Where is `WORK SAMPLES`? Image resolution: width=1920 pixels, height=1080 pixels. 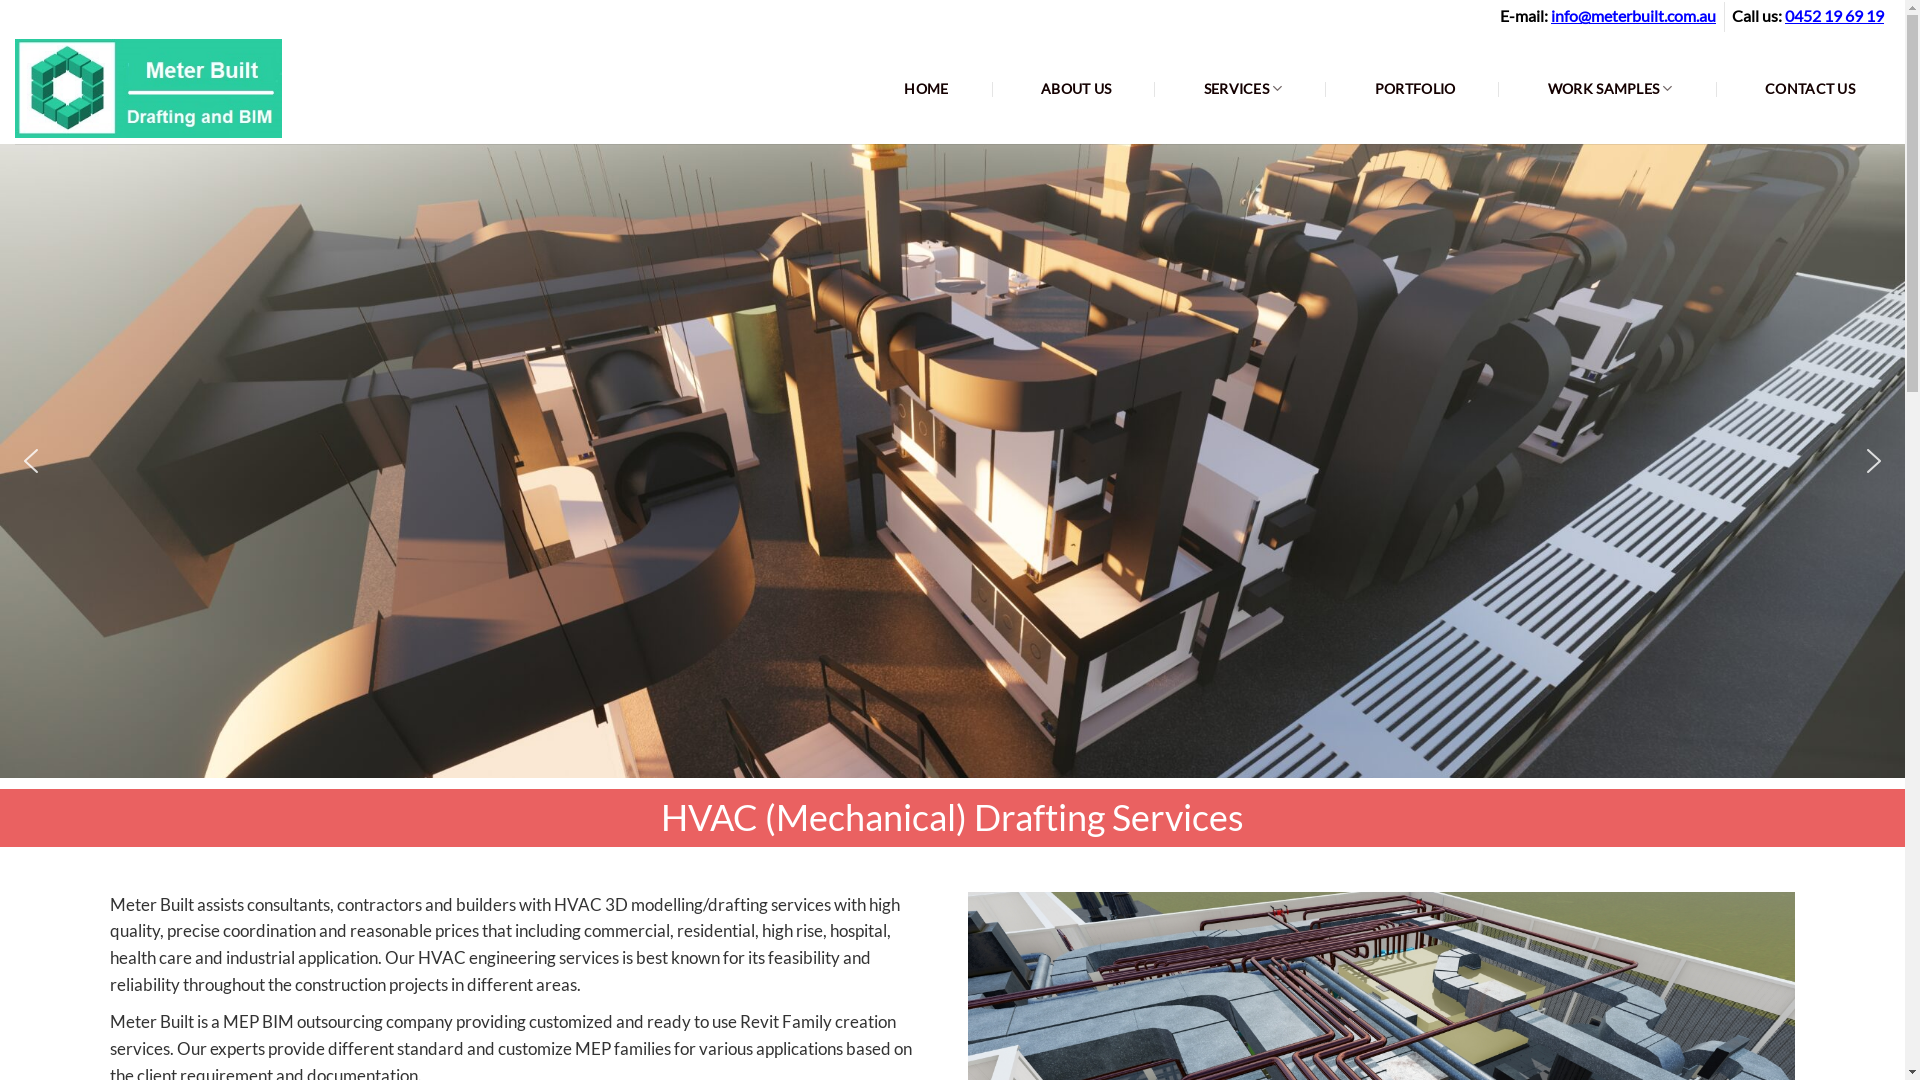
WORK SAMPLES is located at coordinates (1610, 88).